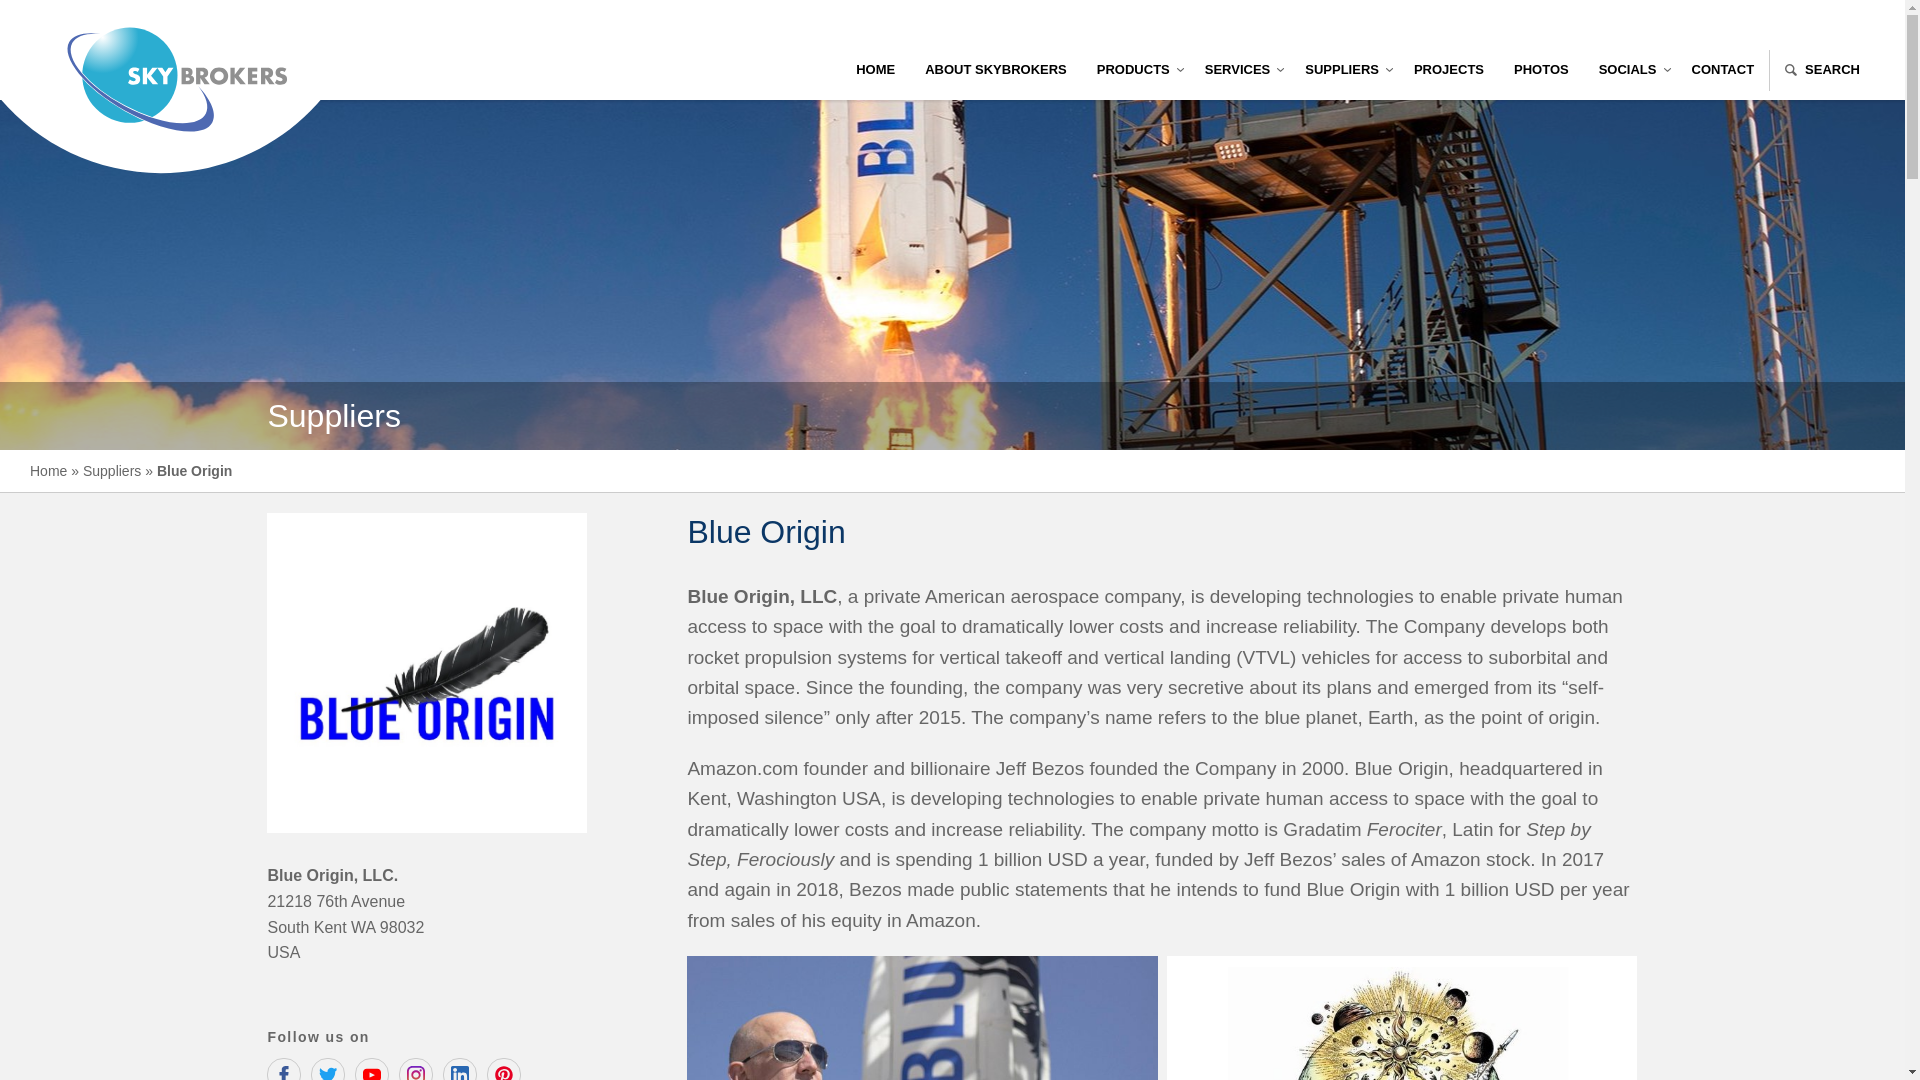  What do you see at coordinates (460, 1069) in the screenshot?
I see `Follow Skybrokers on Linkedin` at bounding box center [460, 1069].